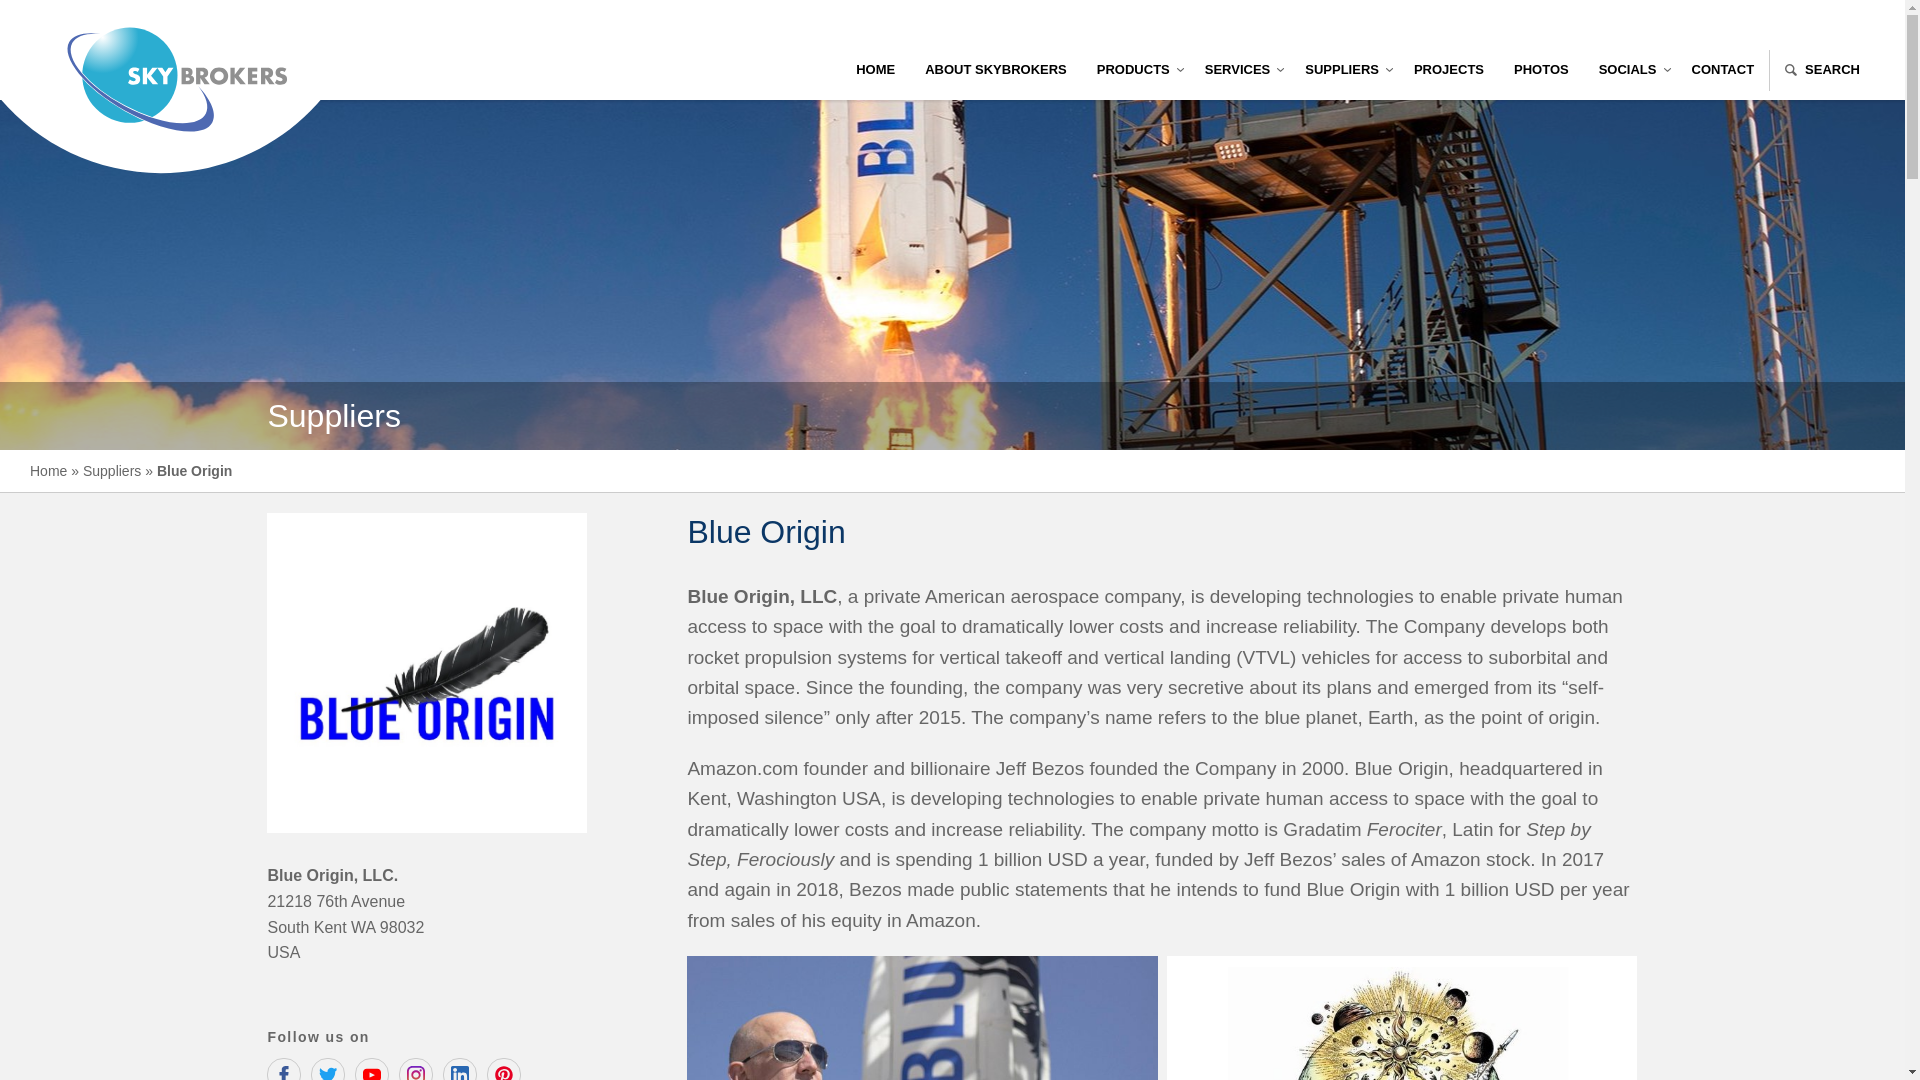  What do you see at coordinates (460, 1069) in the screenshot?
I see `Follow Skybrokers on Linkedin` at bounding box center [460, 1069].